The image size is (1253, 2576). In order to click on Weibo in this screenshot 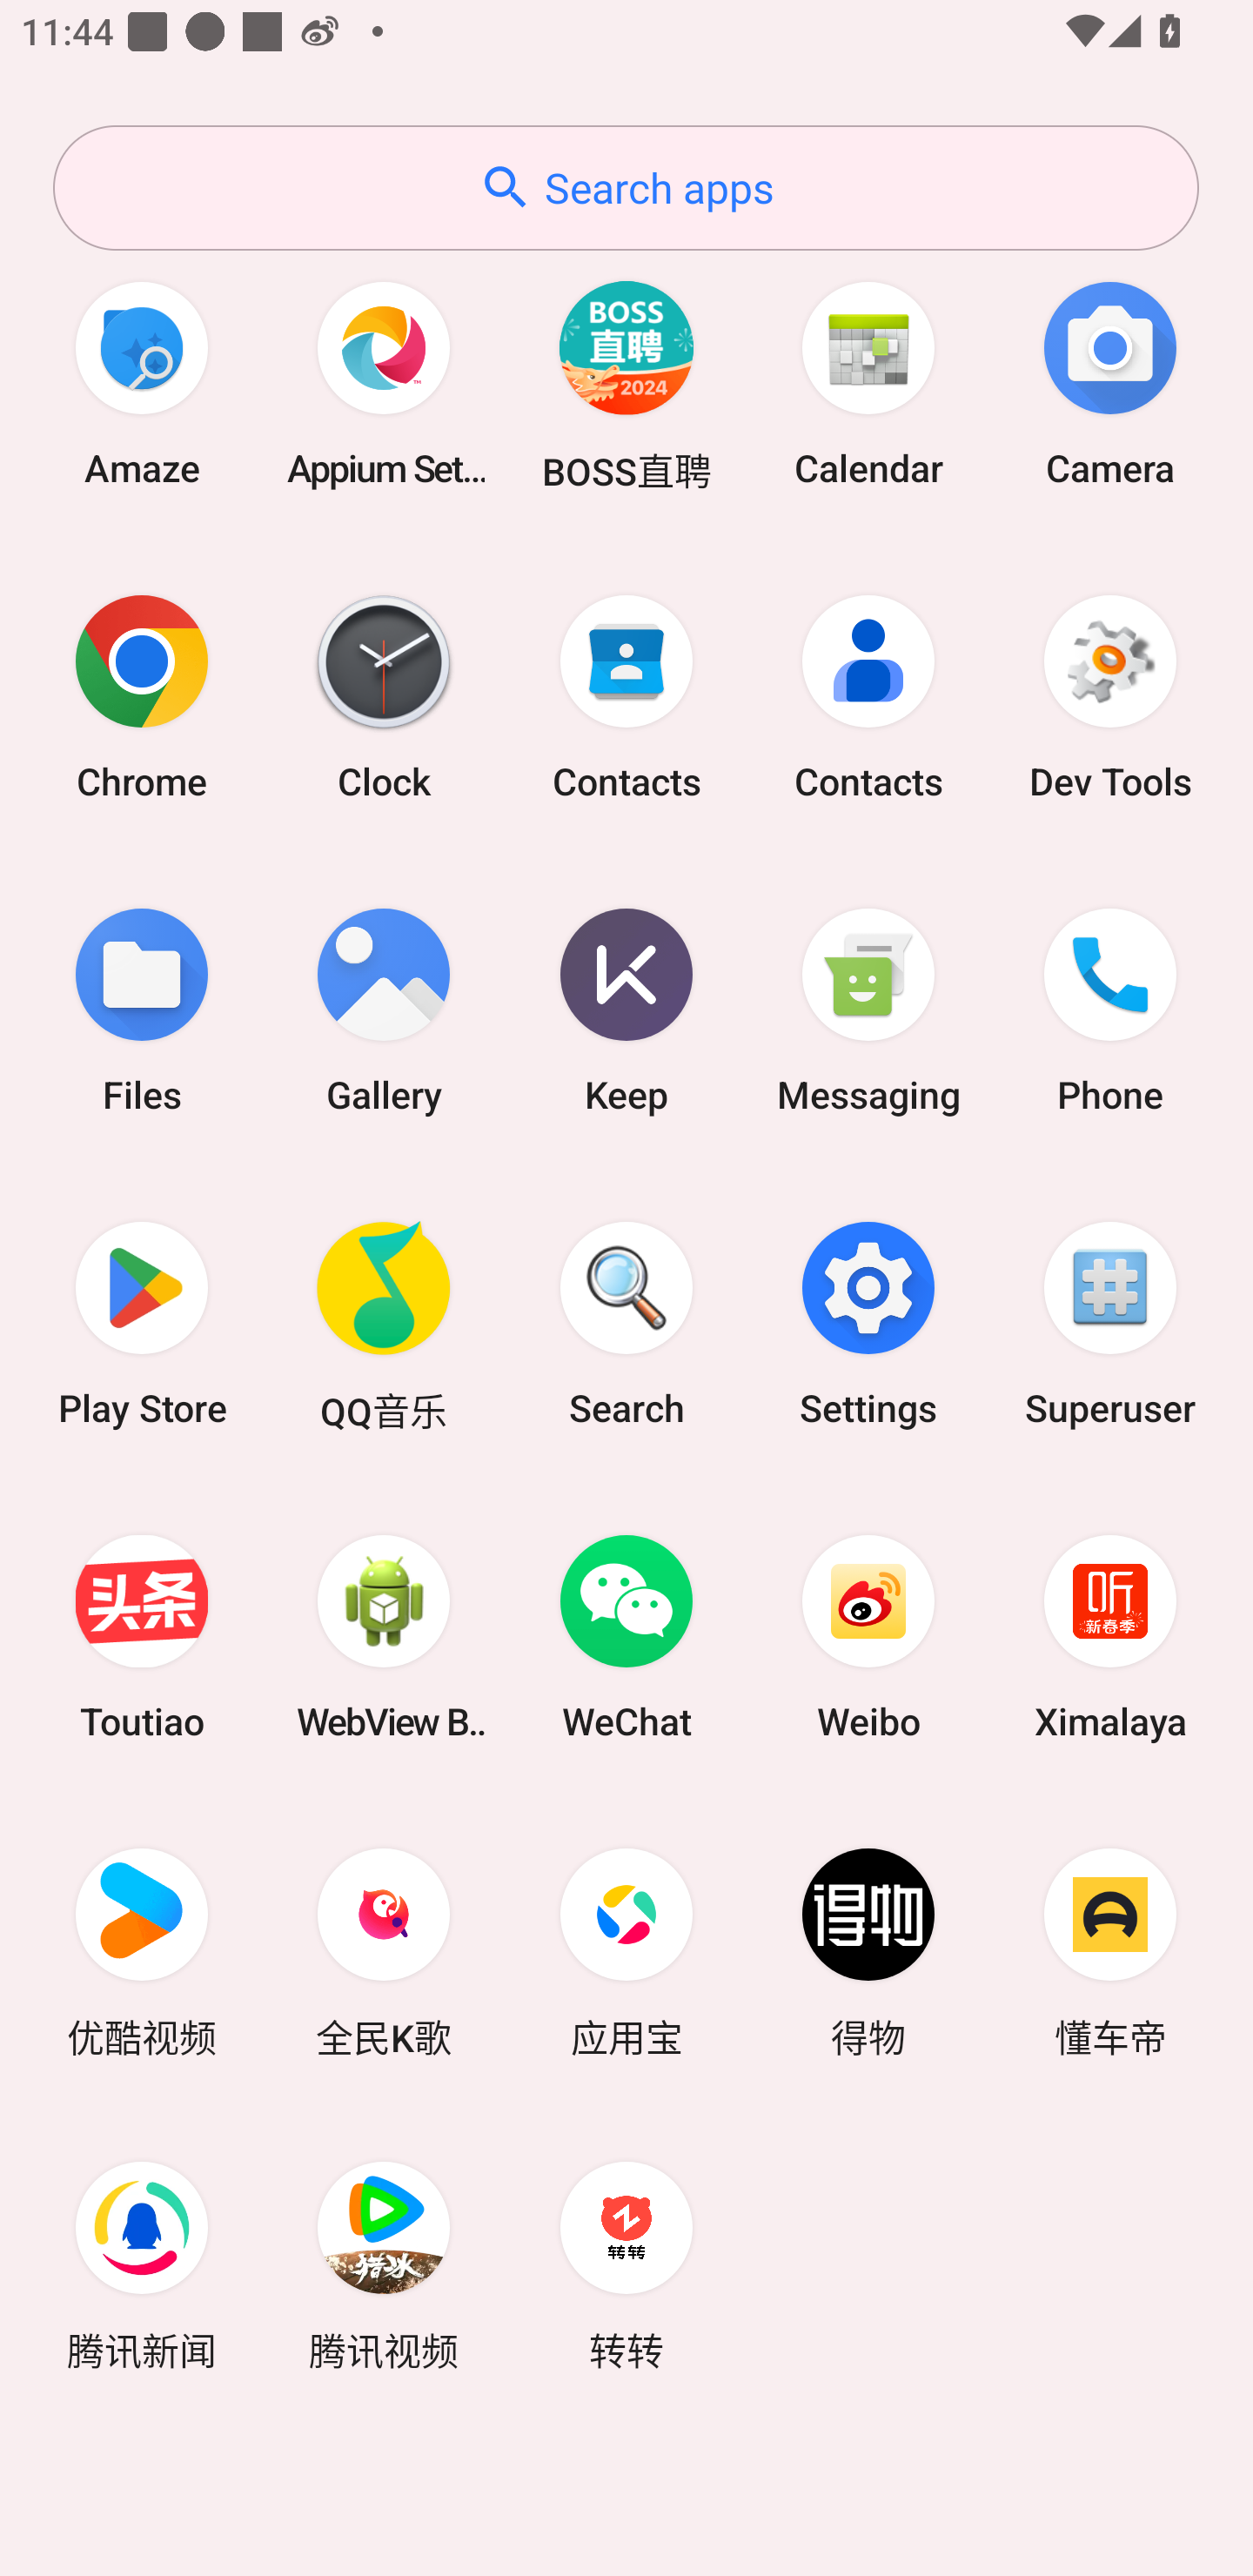, I will do `click(868, 1636)`.